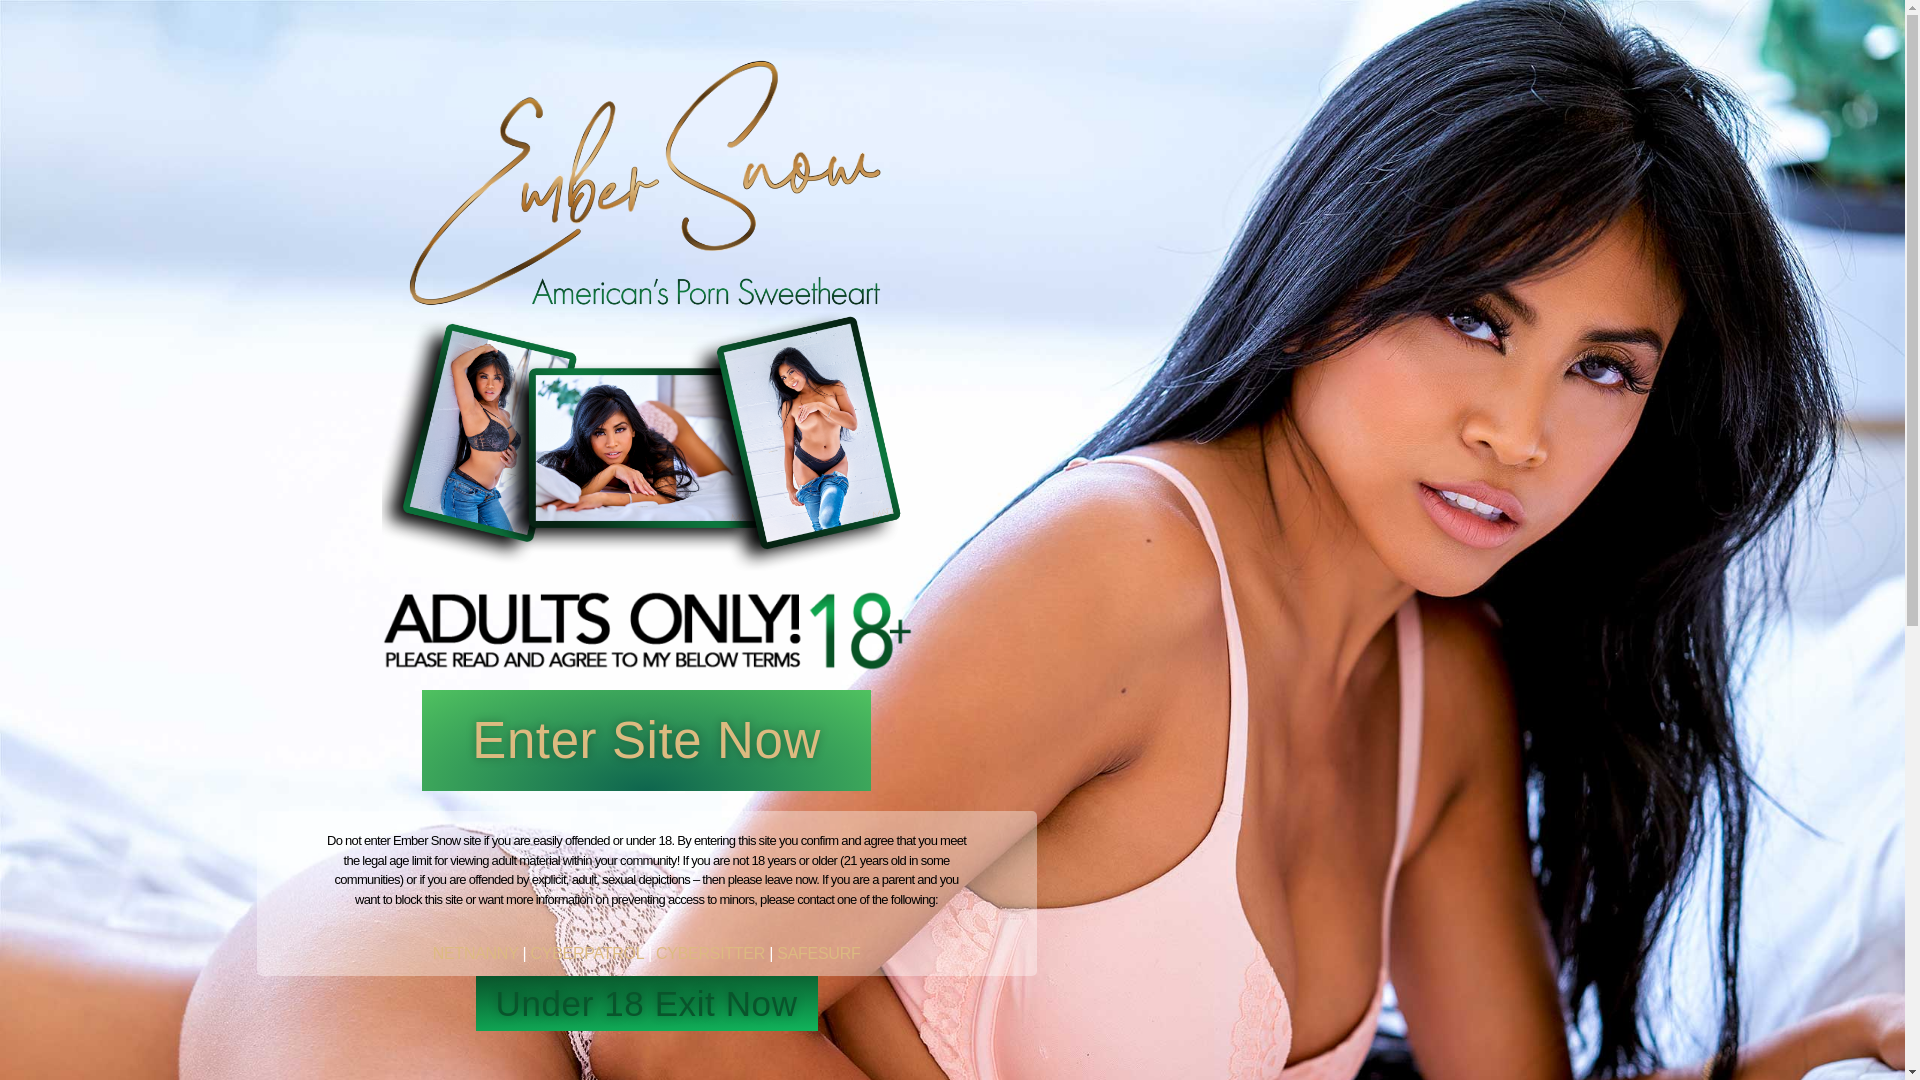  Describe the element at coordinates (570, 193) in the screenshot. I see `Tour Dates` at that location.